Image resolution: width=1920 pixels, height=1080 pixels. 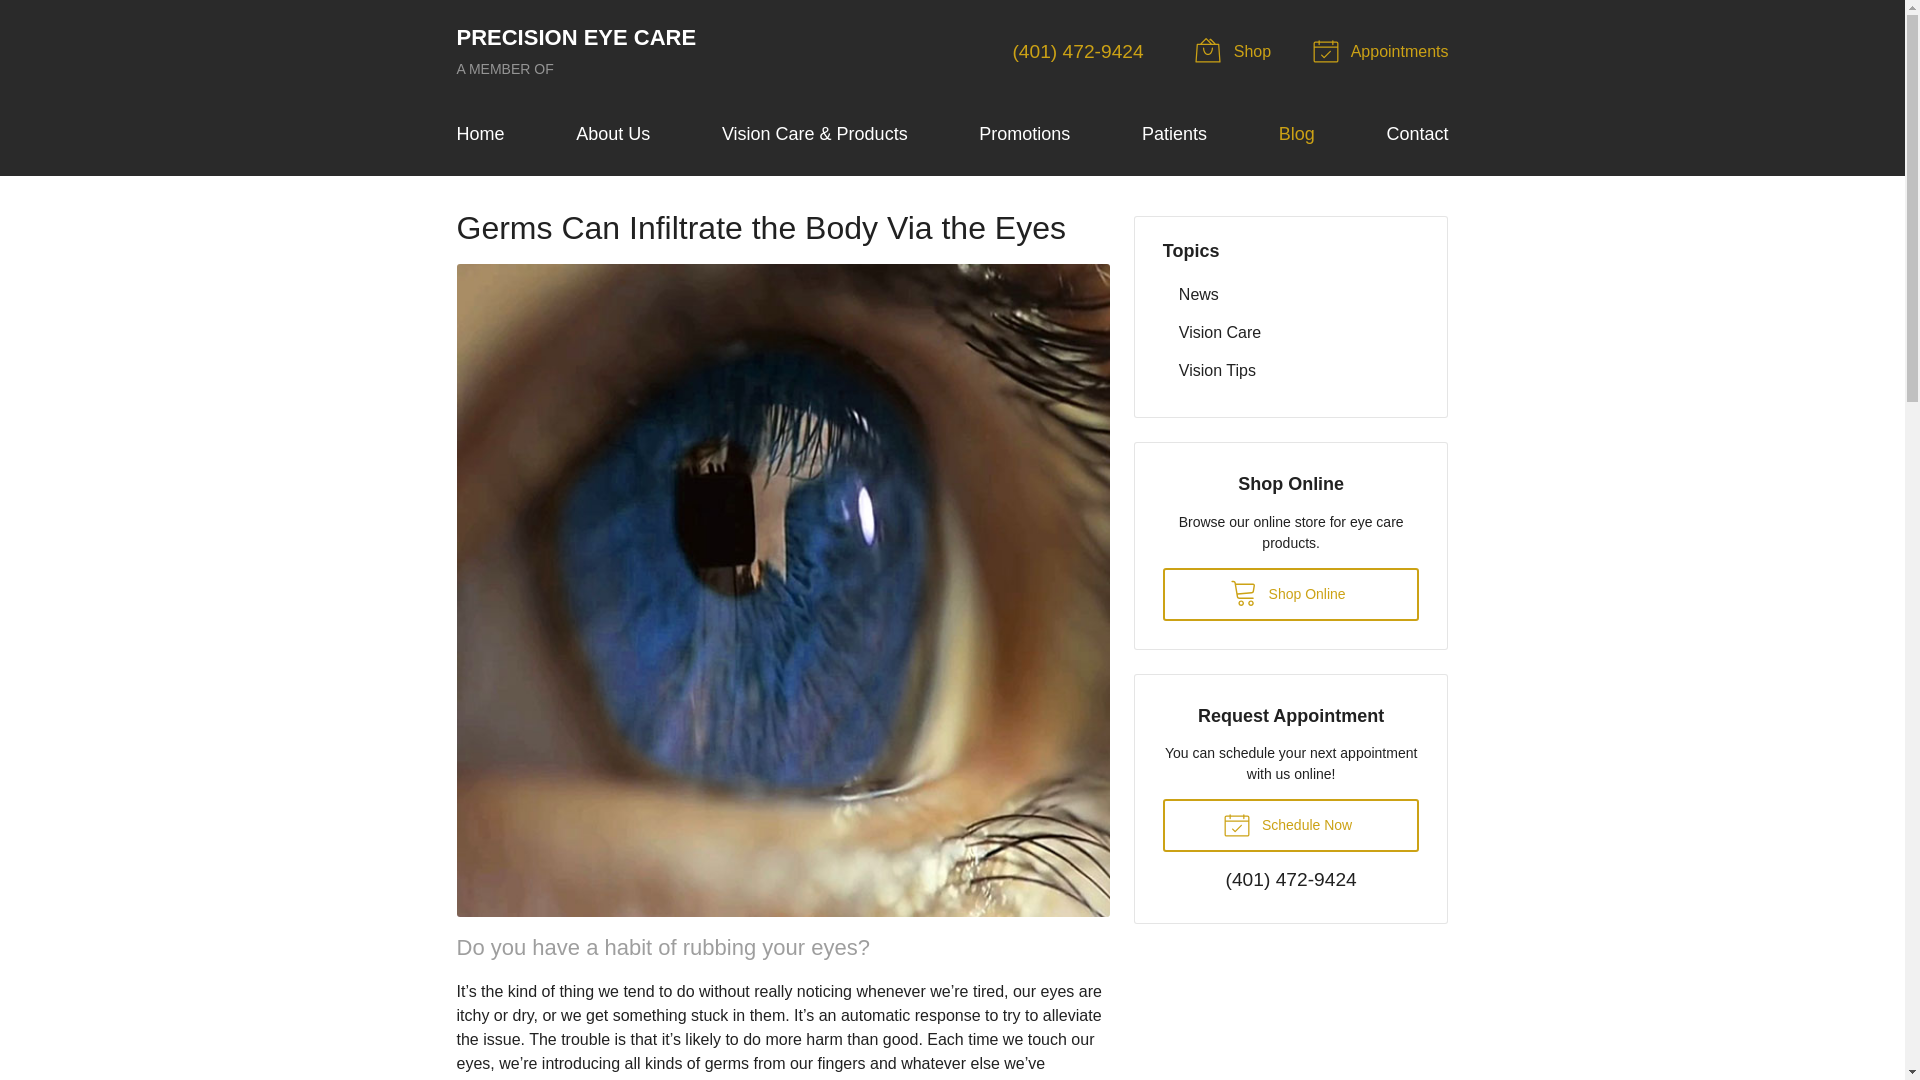 I want to click on Home, so click(x=587, y=52).